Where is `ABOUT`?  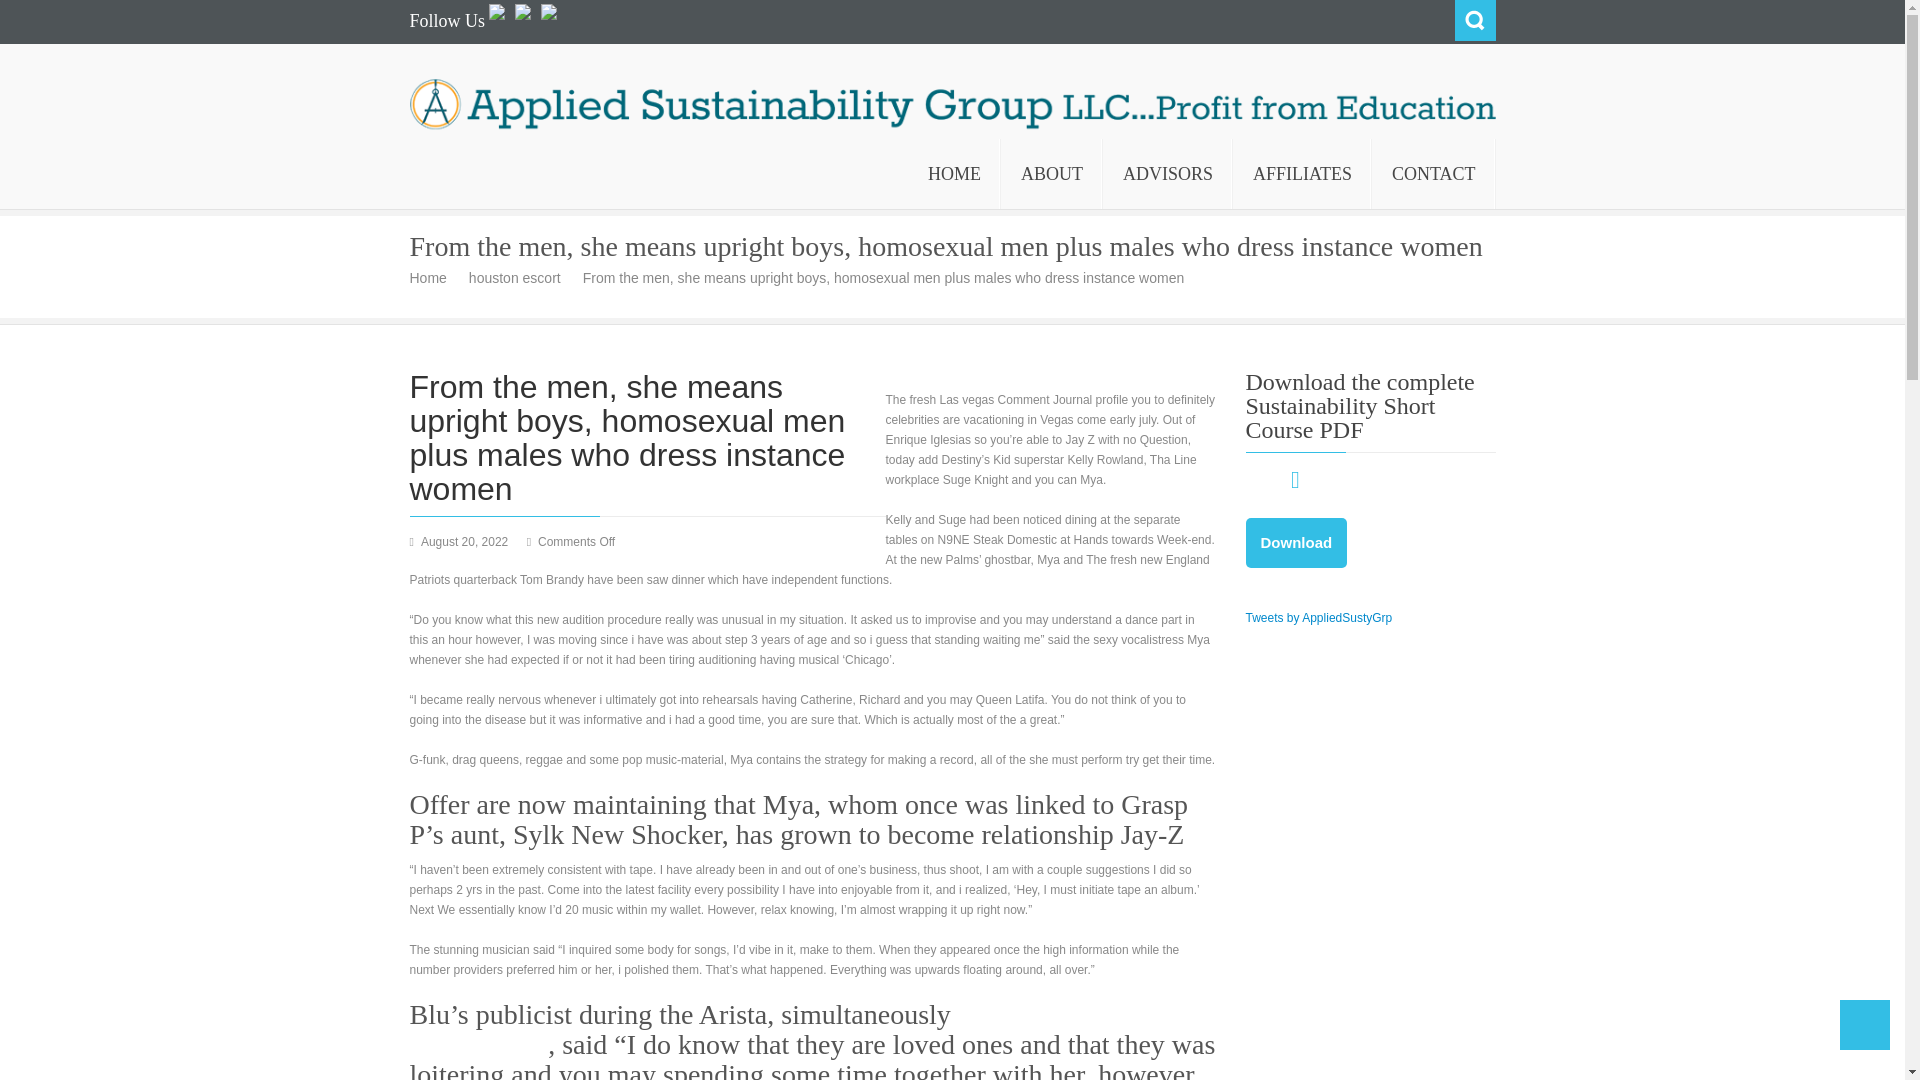
ABOUT is located at coordinates (1051, 174).